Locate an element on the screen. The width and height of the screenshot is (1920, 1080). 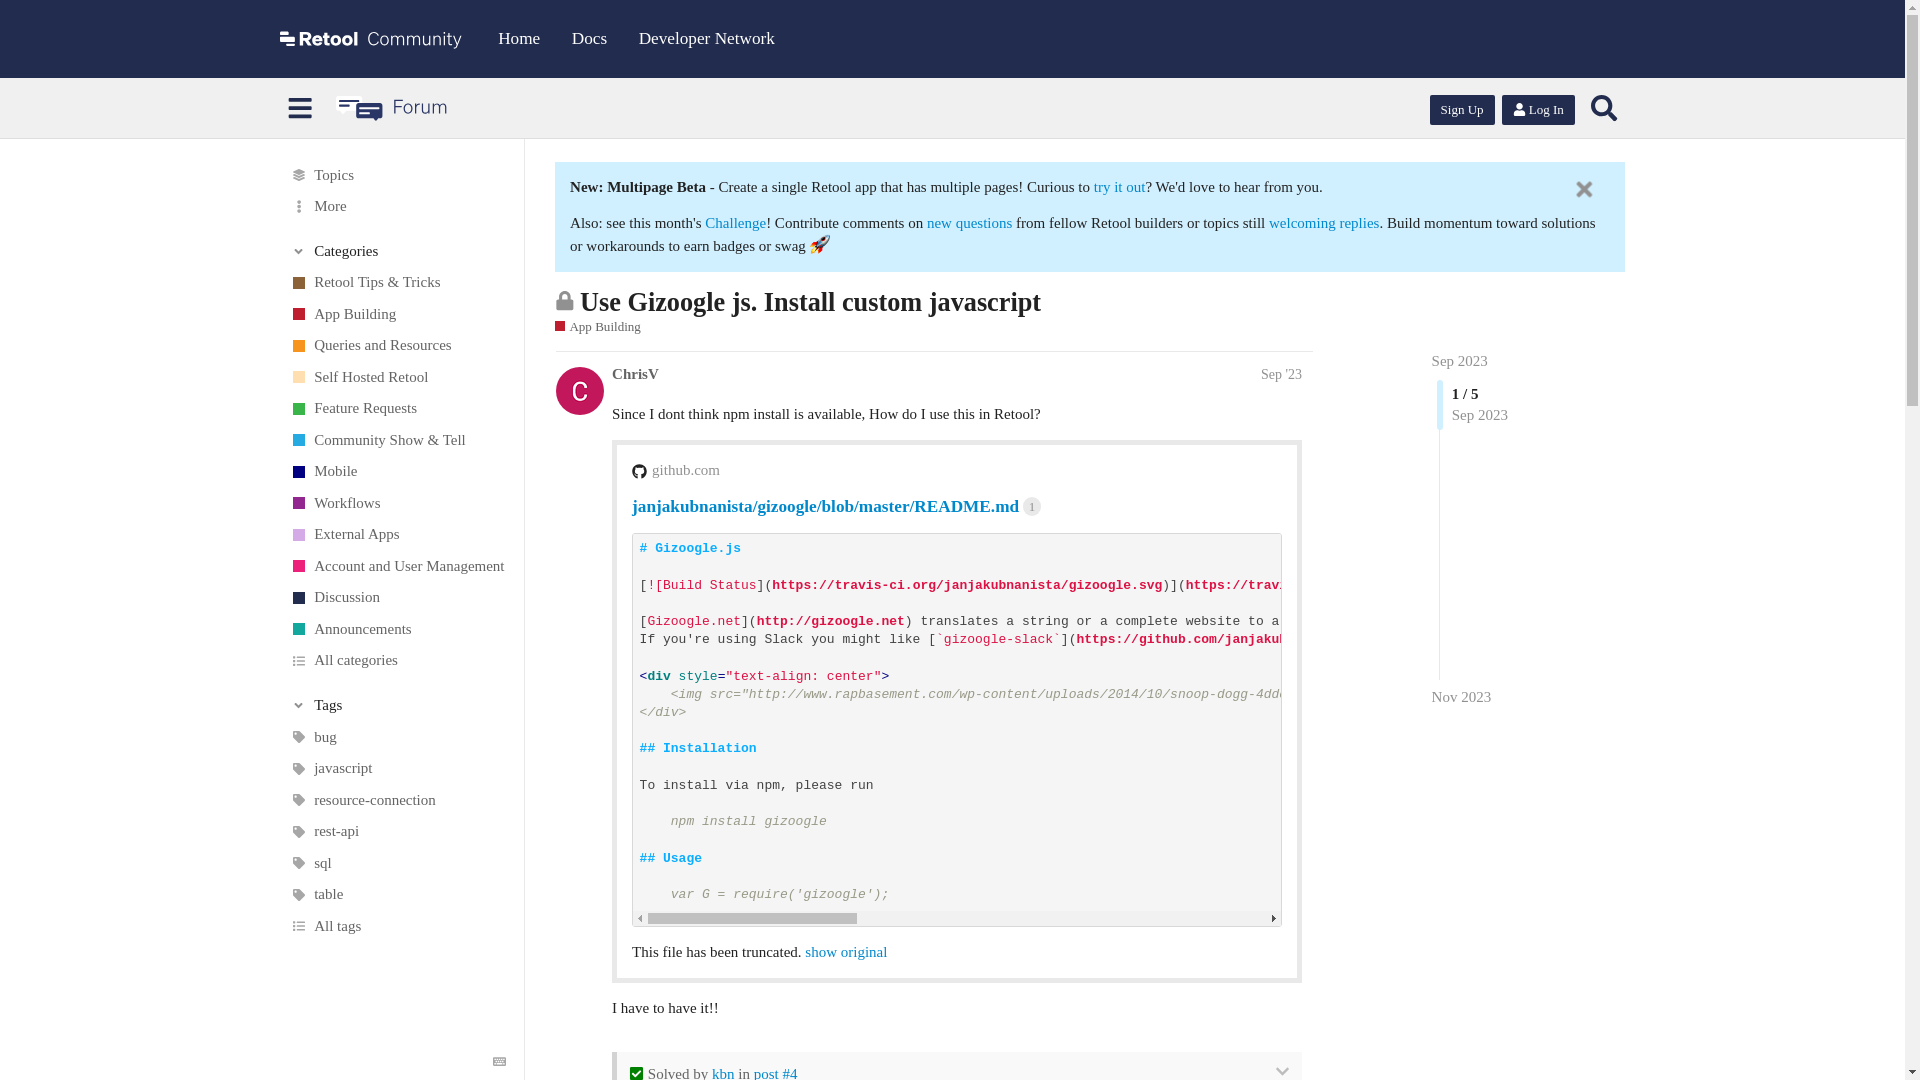
Discussion is located at coordinates (397, 598).